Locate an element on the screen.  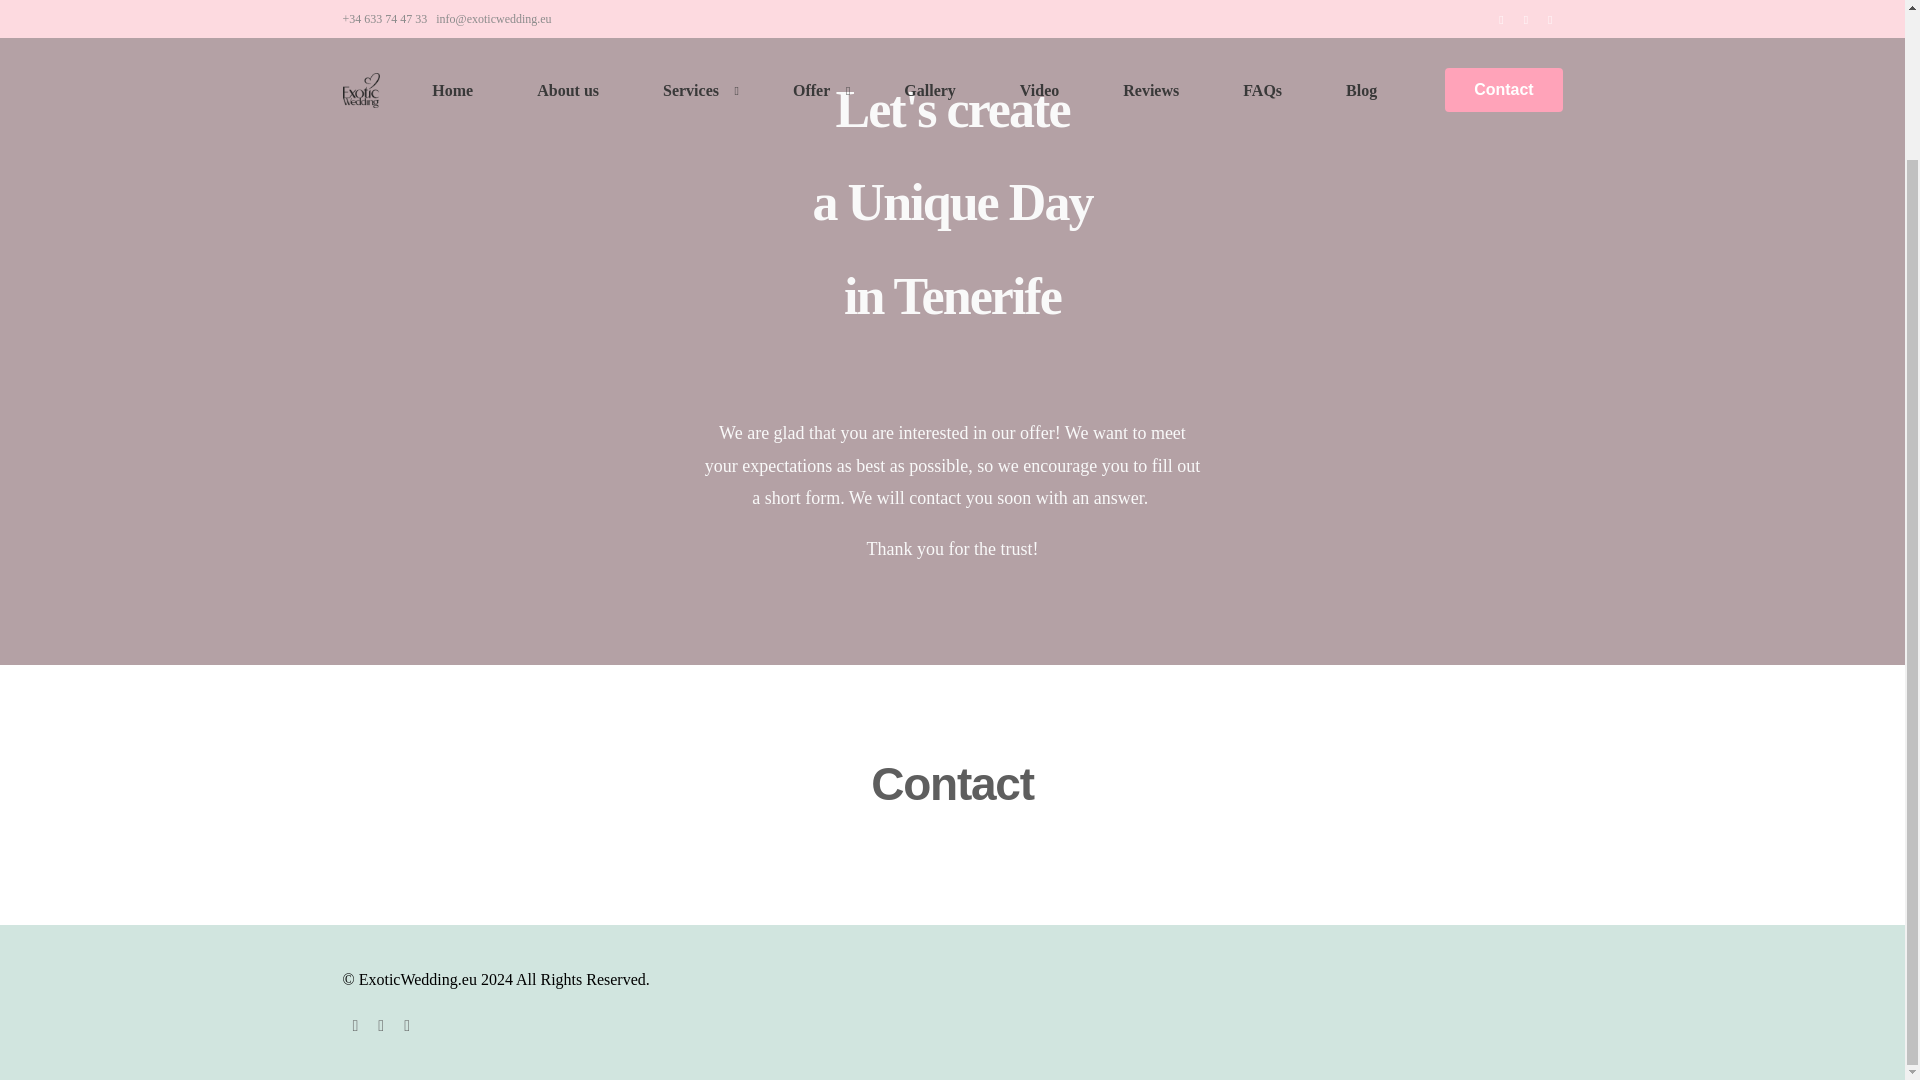
Reviews is located at coordinates (1150, 2).